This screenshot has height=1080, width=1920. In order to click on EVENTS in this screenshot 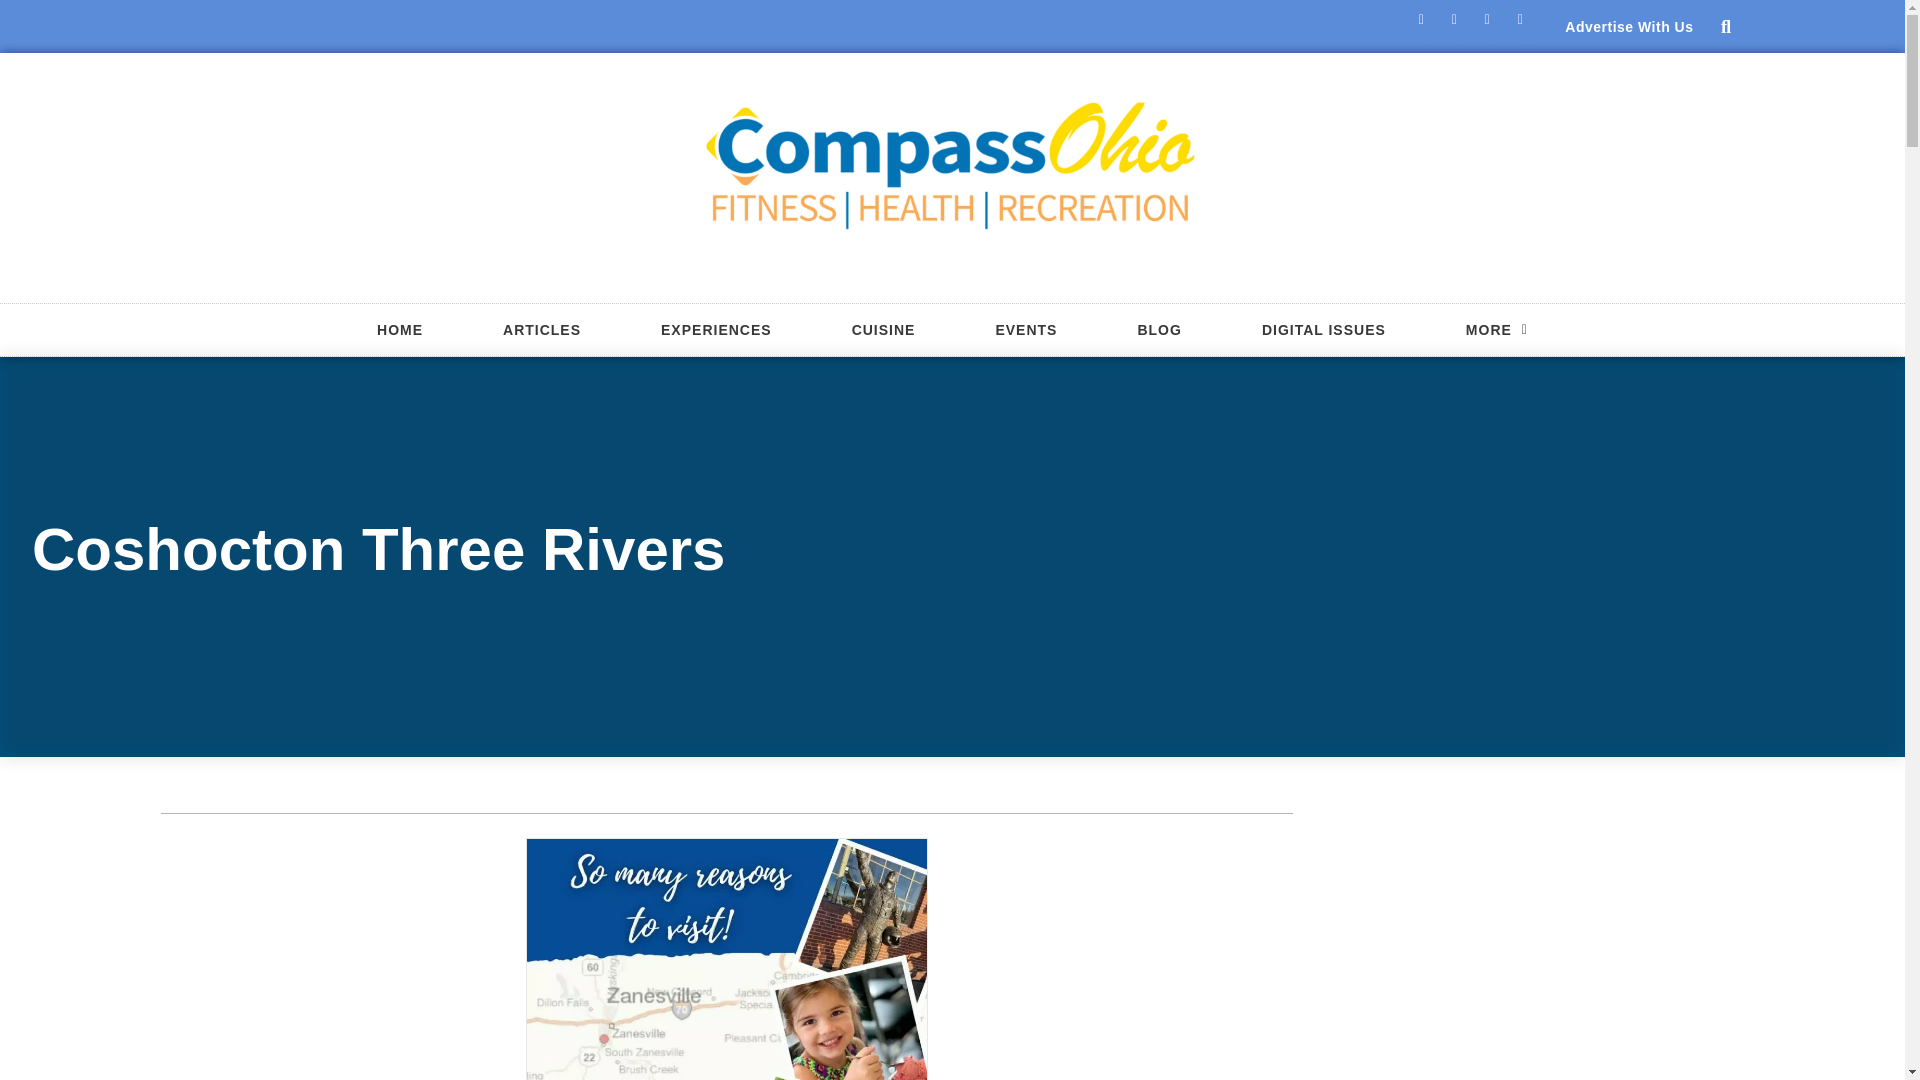, I will do `click(1025, 330)`.